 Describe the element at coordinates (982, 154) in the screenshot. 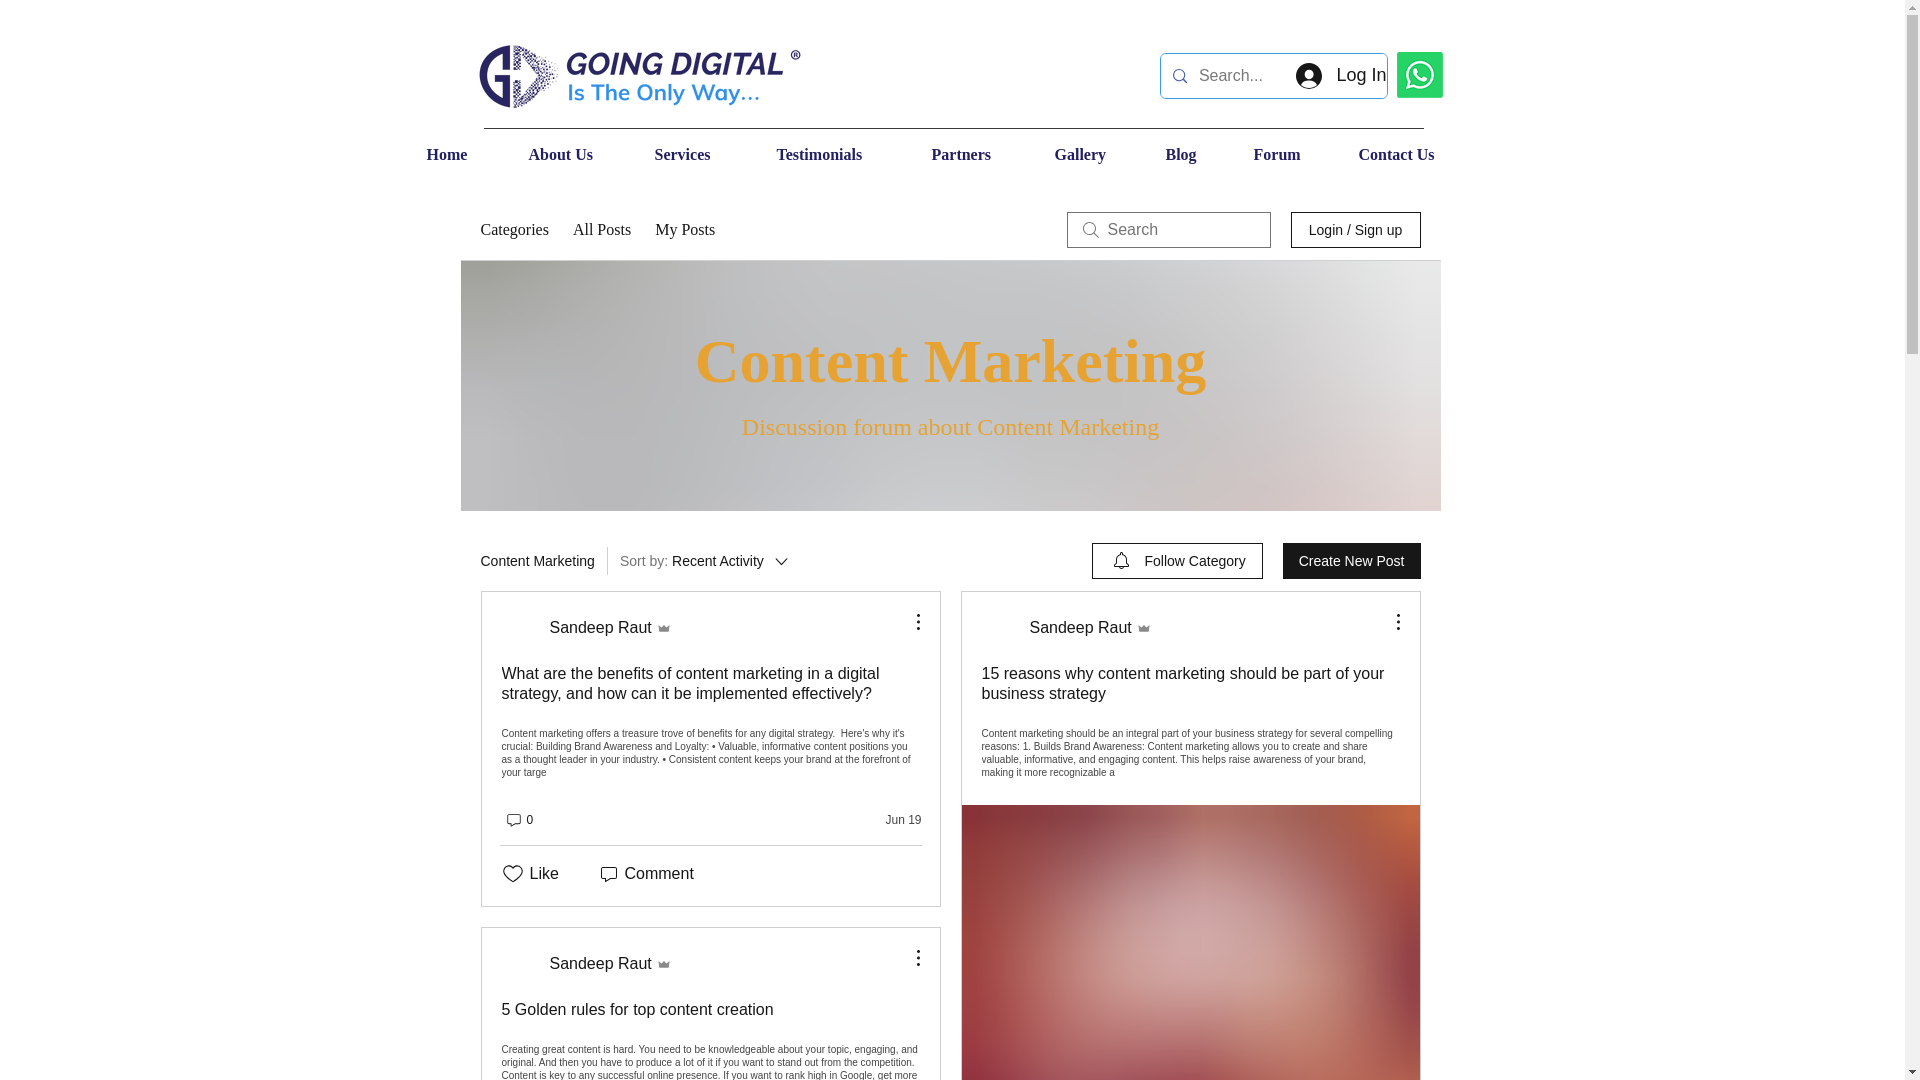

I see `Partners` at that location.